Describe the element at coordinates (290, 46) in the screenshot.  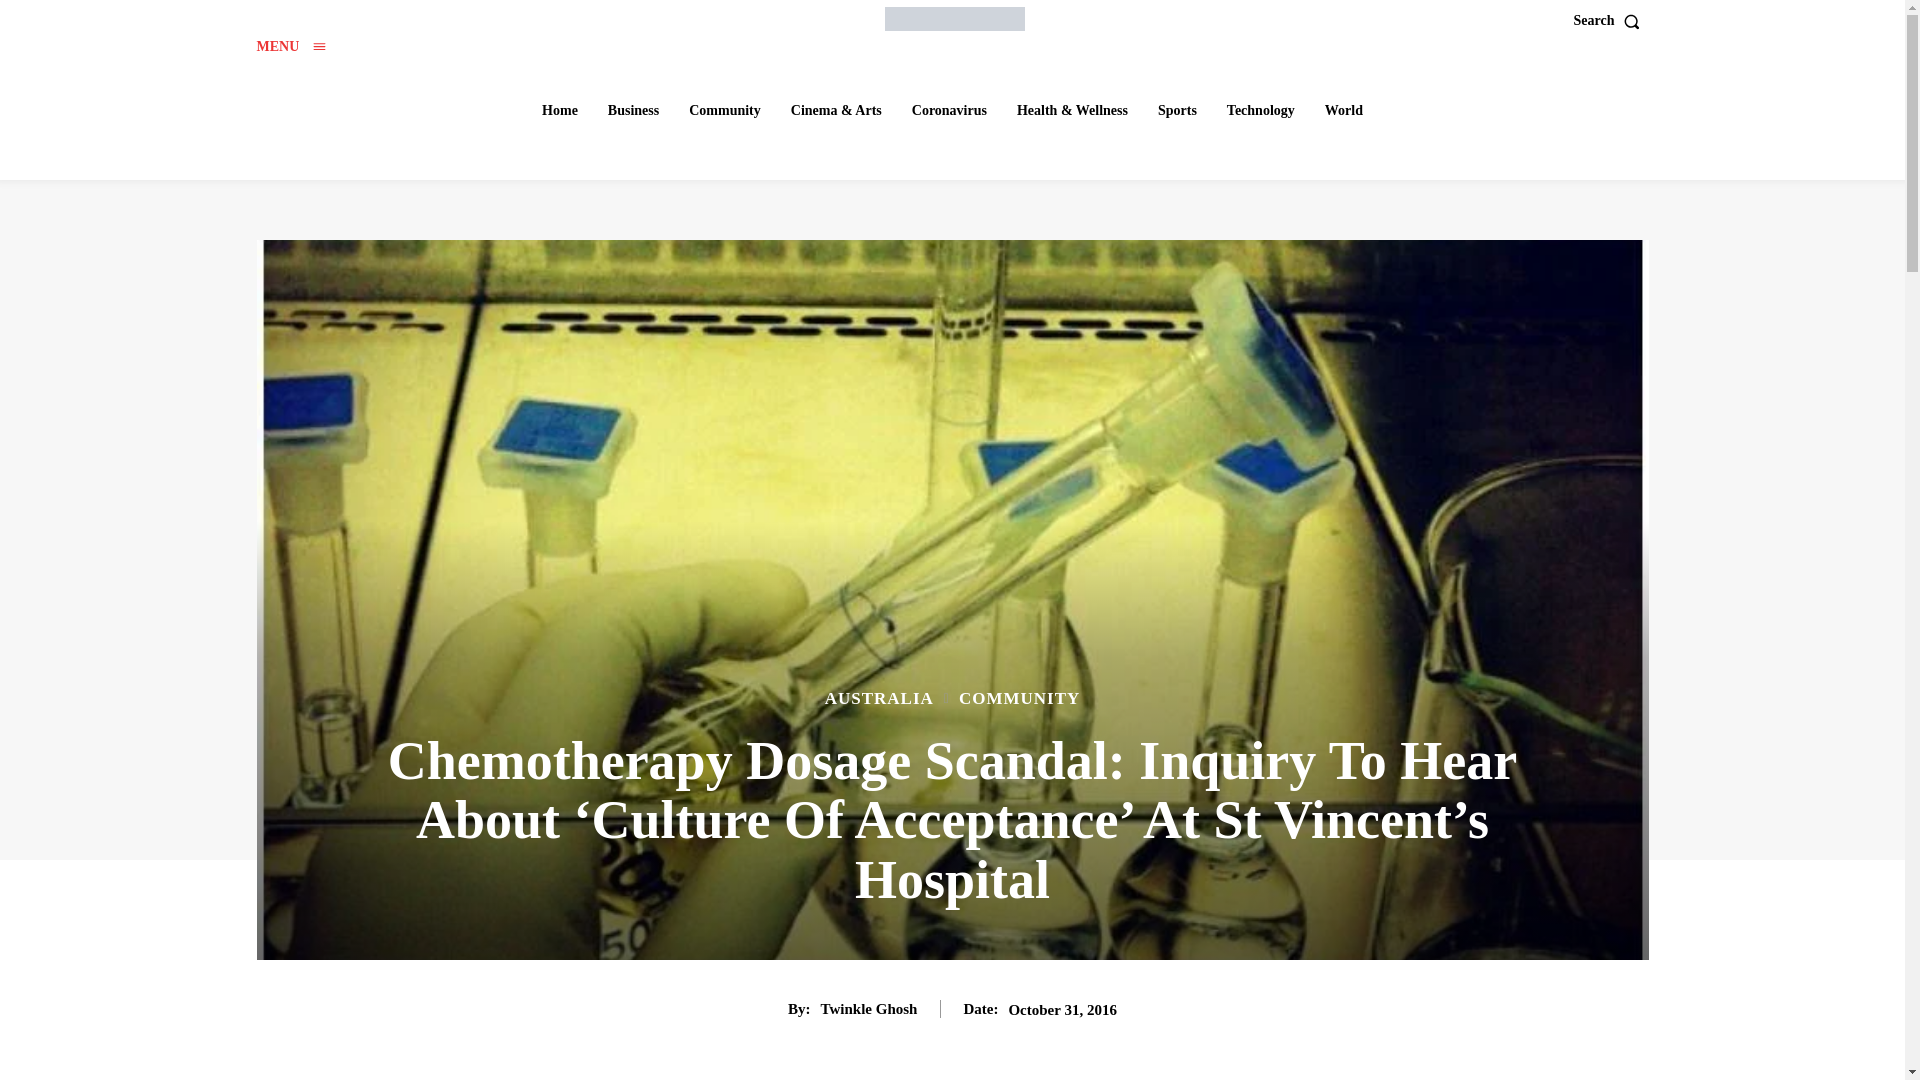
I see `MENU` at that location.